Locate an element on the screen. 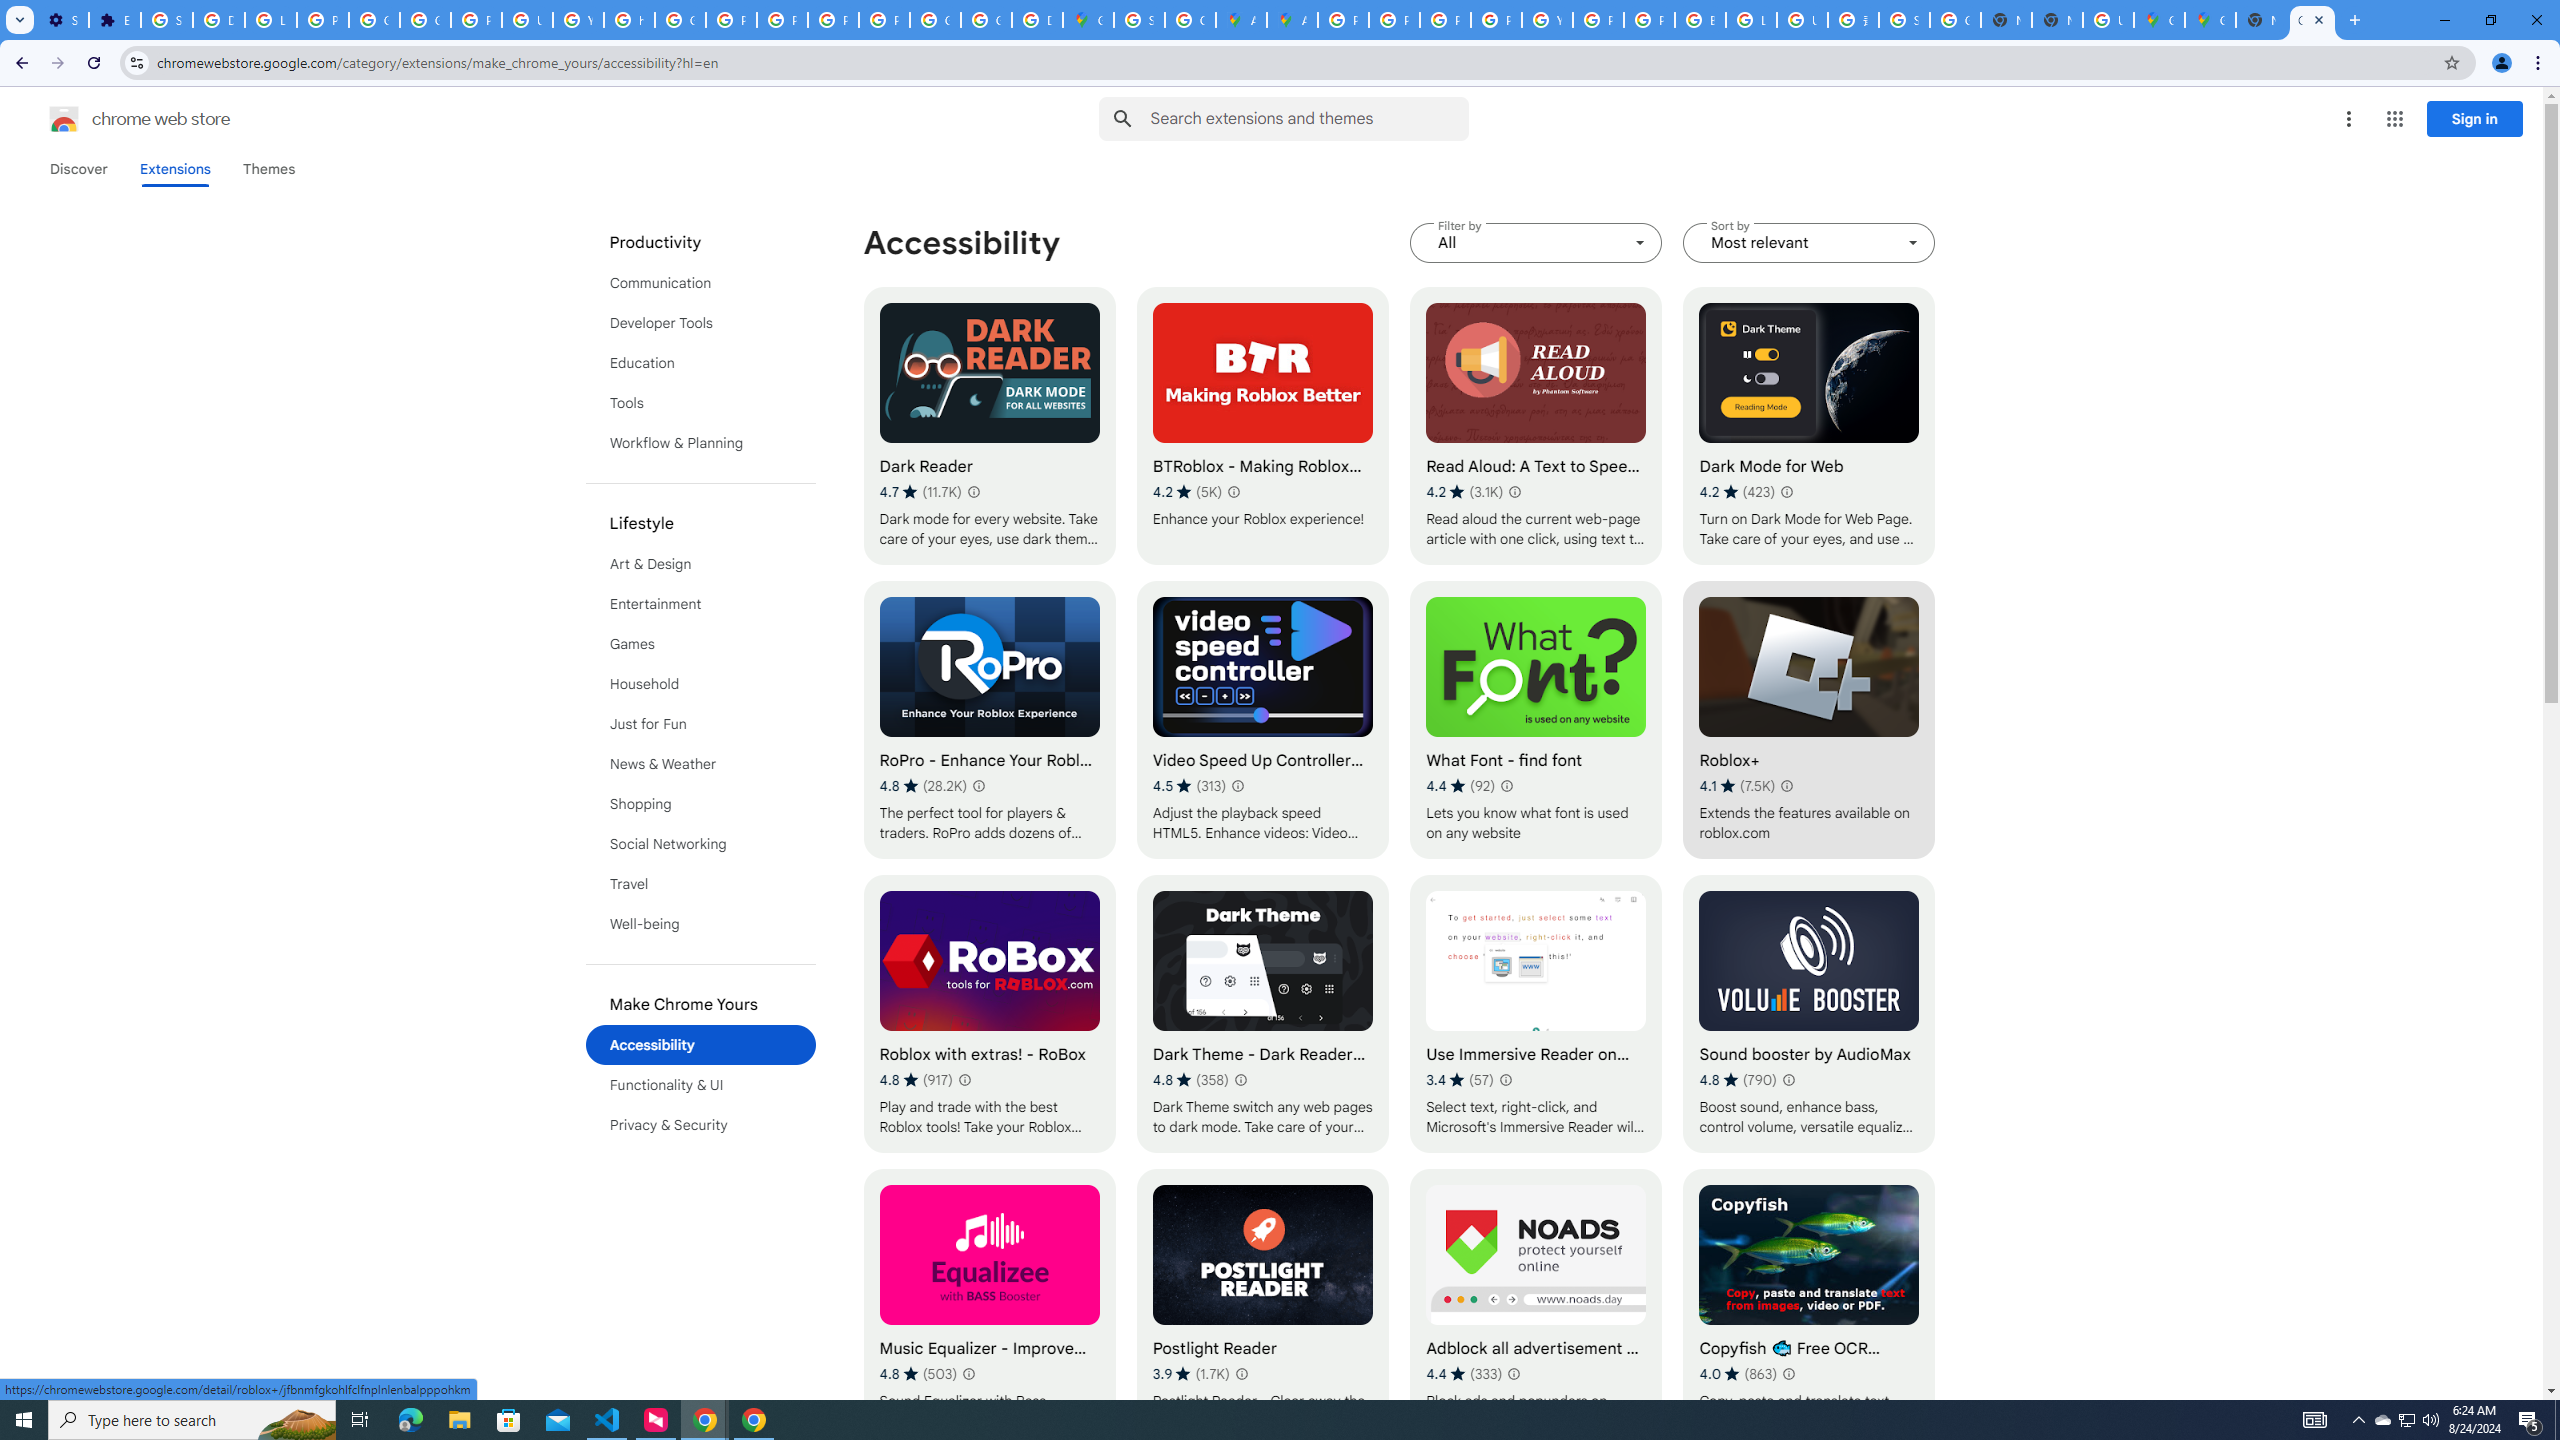 The width and height of the screenshot is (2560, 1440). Policy Accountability and Transparency - Transparency Center is located at coordinates (1342, 20).